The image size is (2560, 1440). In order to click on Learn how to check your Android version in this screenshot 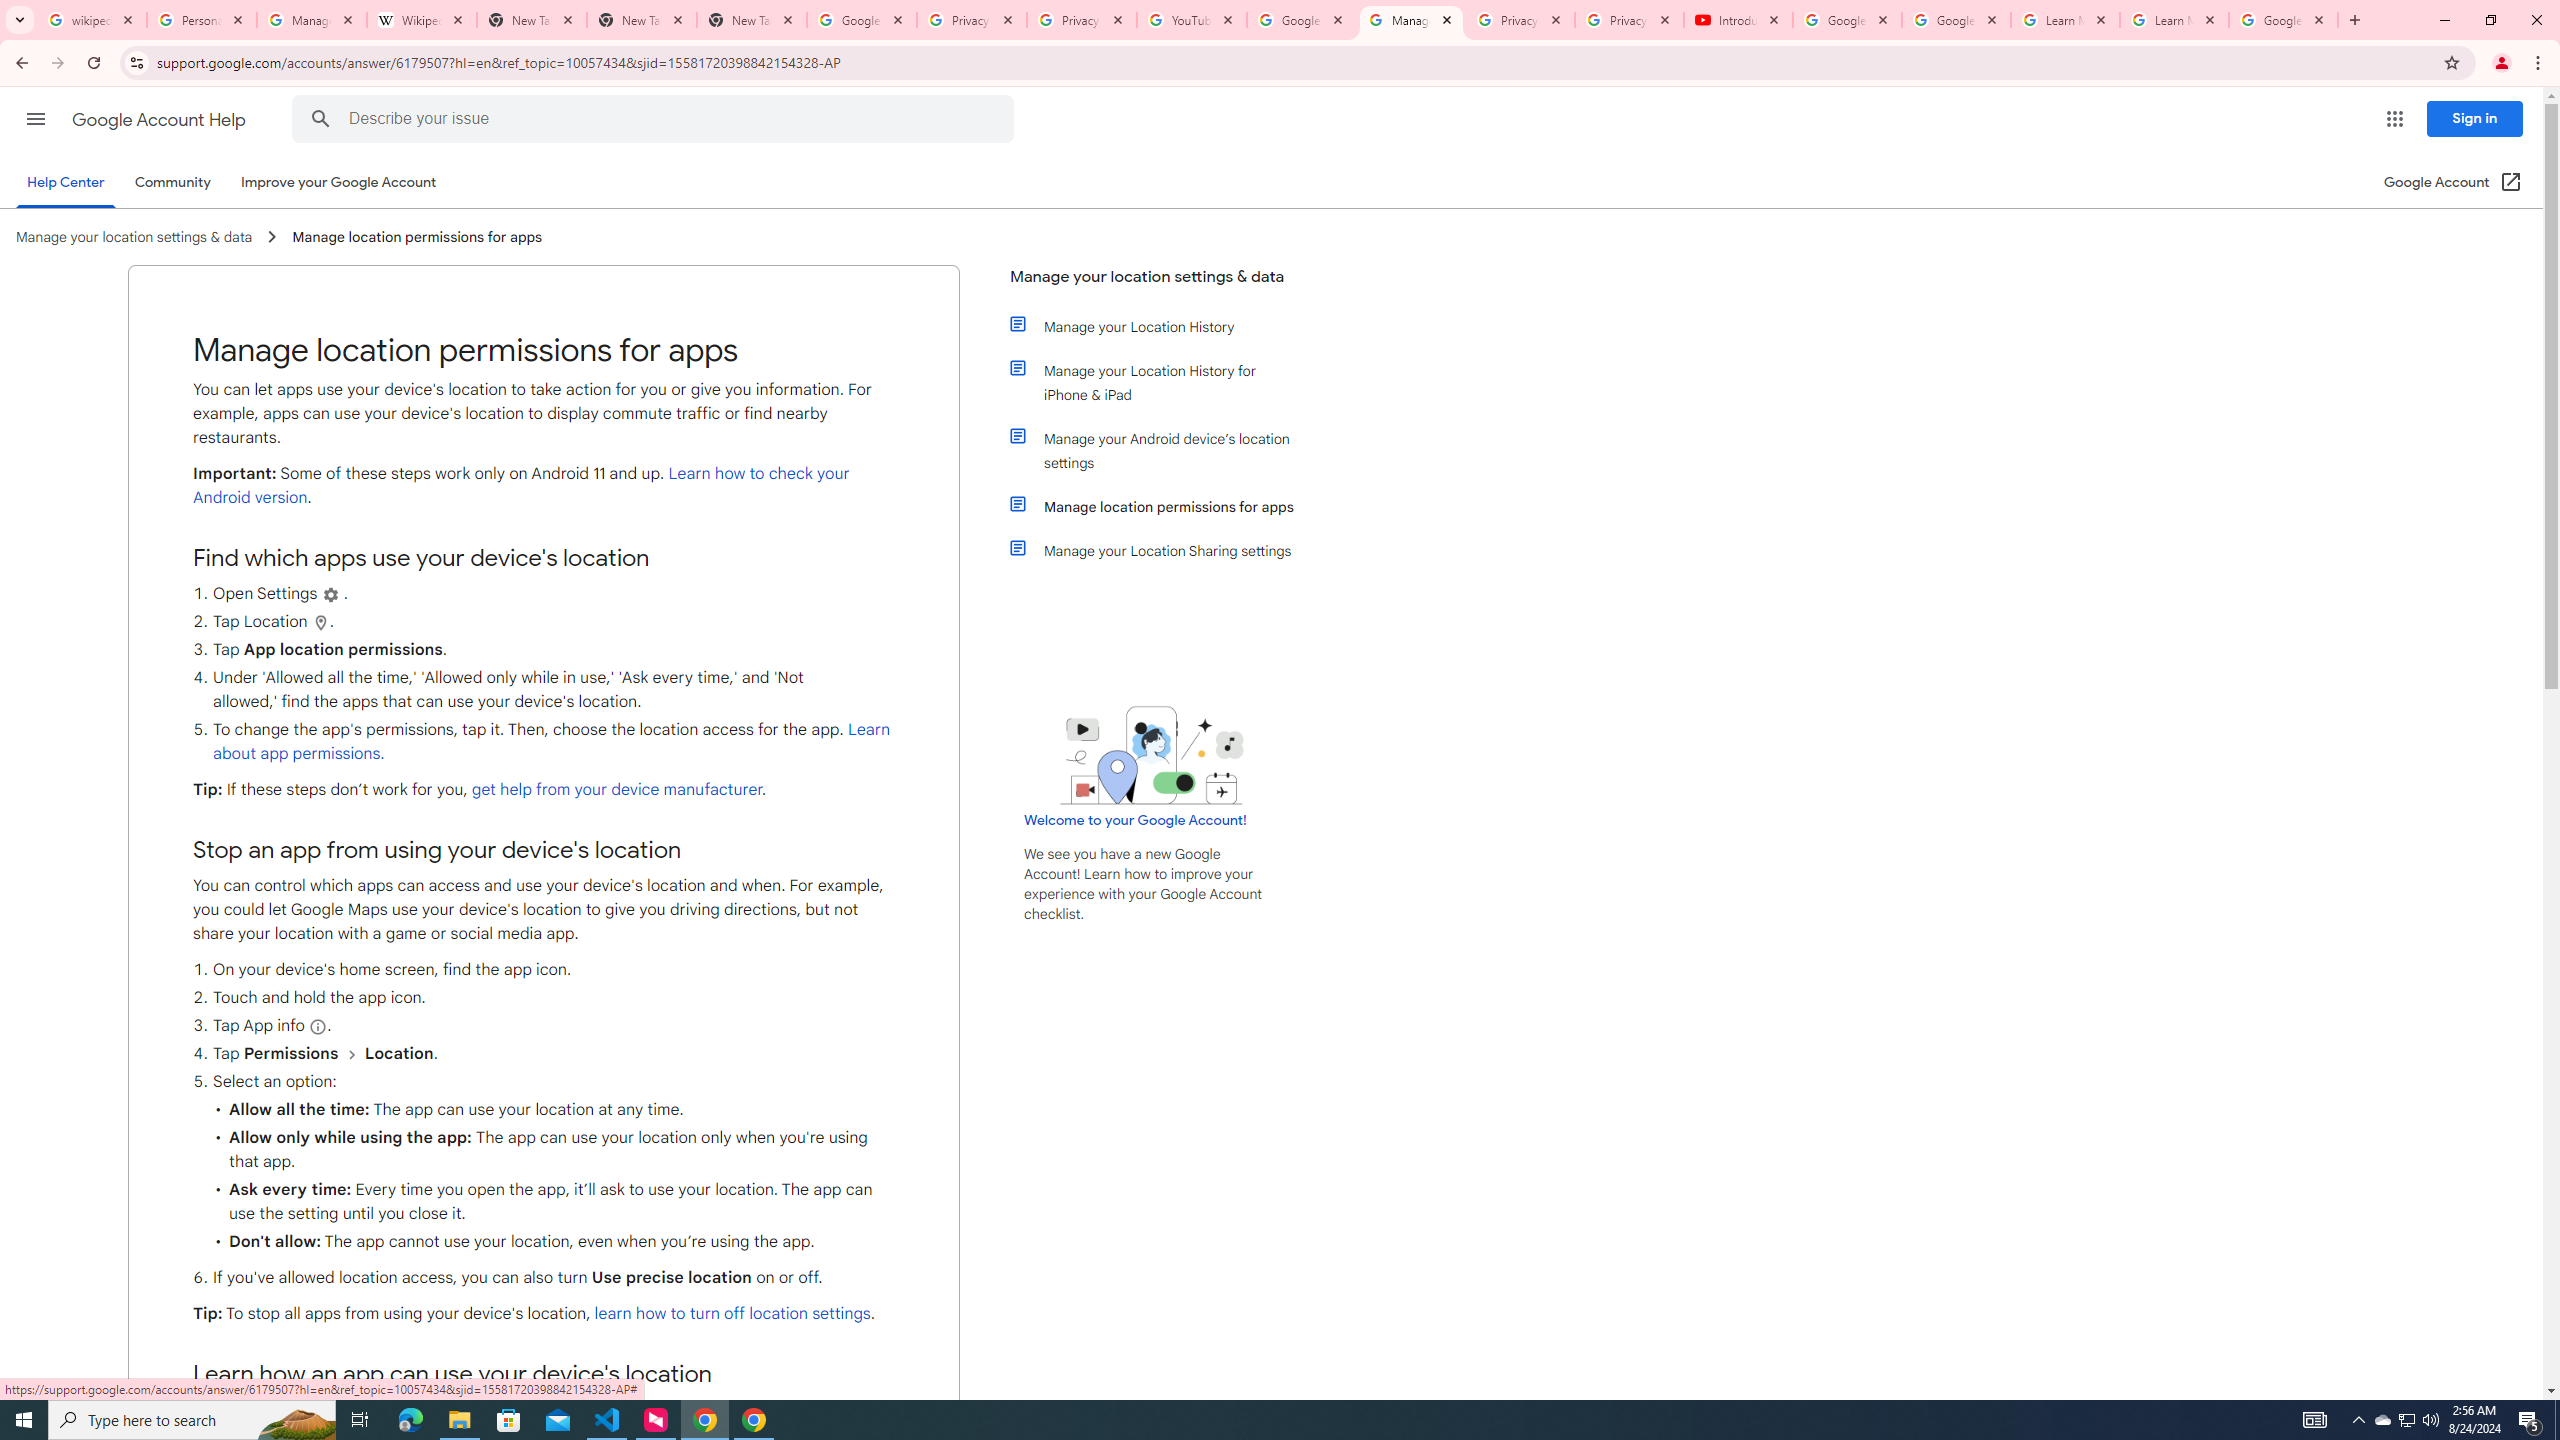, I will do `click(520, 486)`.